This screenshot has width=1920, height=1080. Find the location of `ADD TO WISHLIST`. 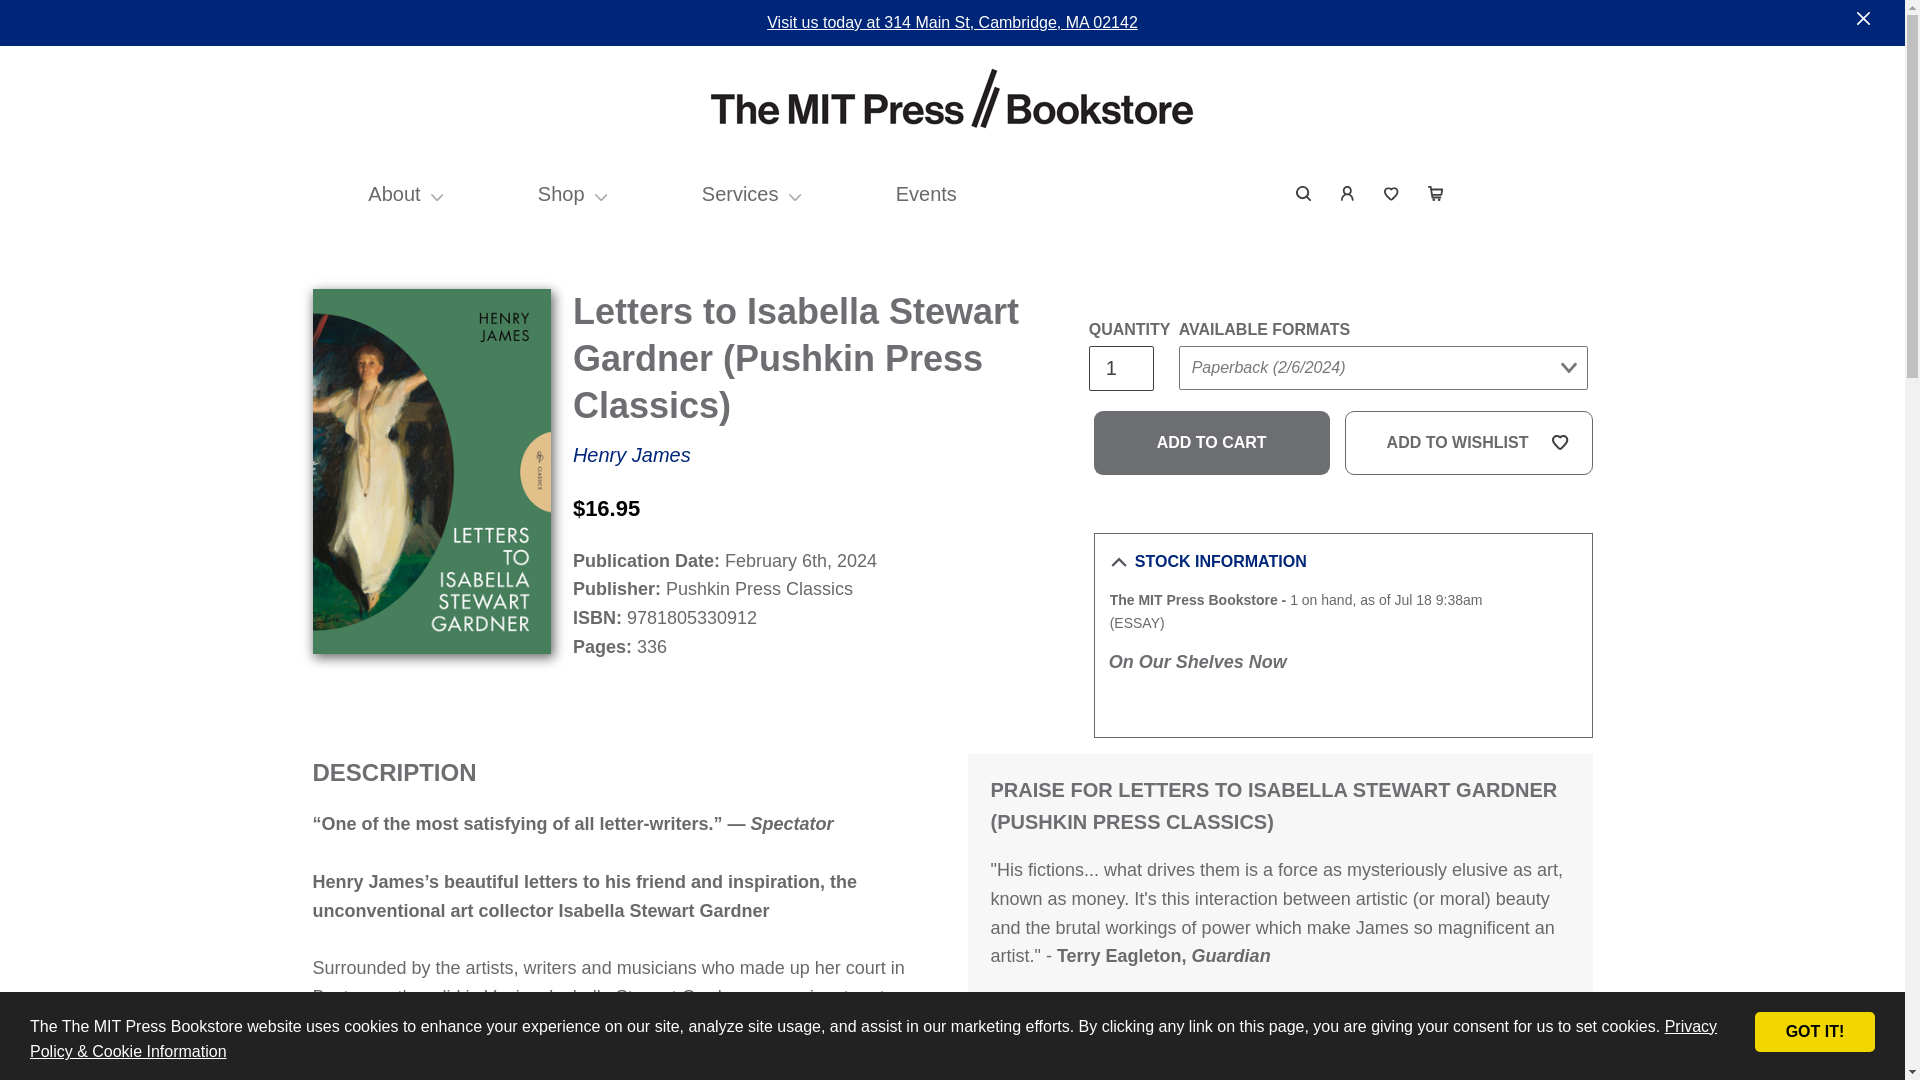

ADD TO WISHLIST is located at coordinates (1469, 443).